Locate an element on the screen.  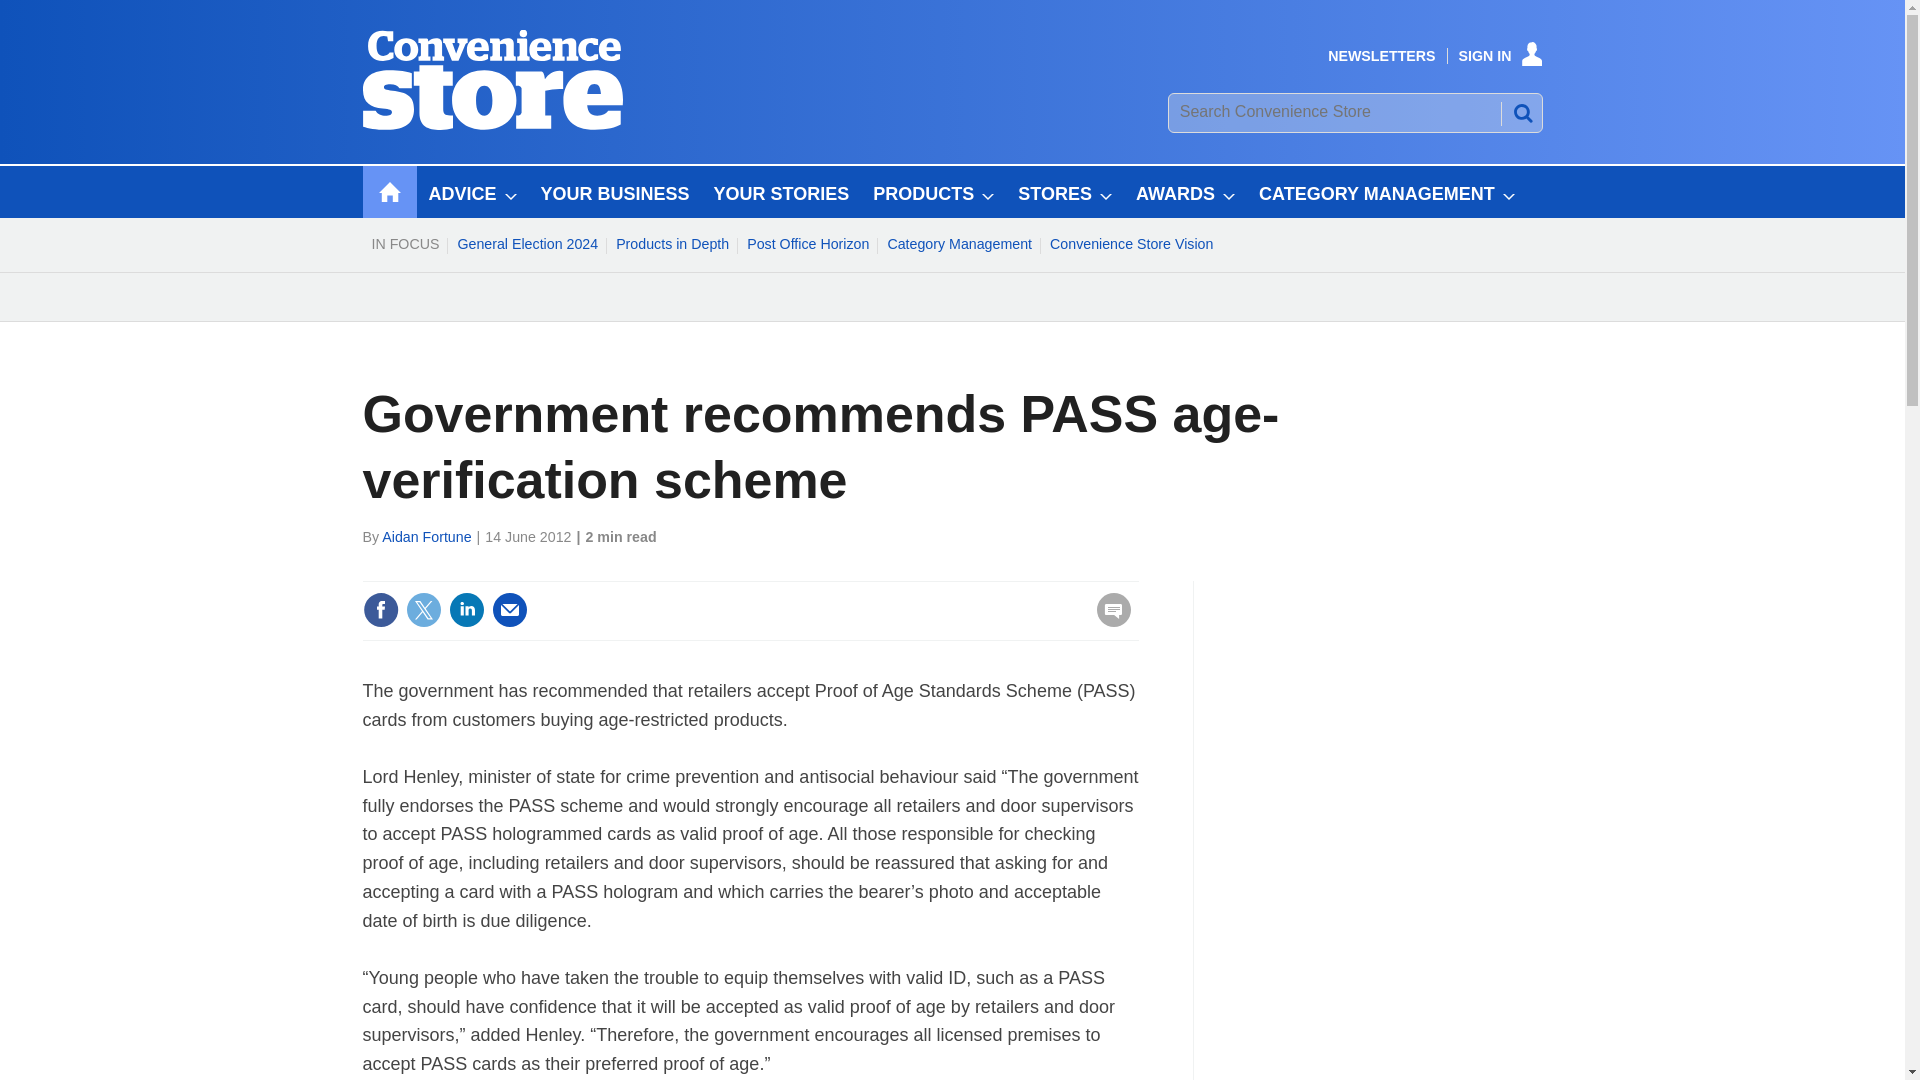
SIGN IN is located at coordinates (1501, 55).